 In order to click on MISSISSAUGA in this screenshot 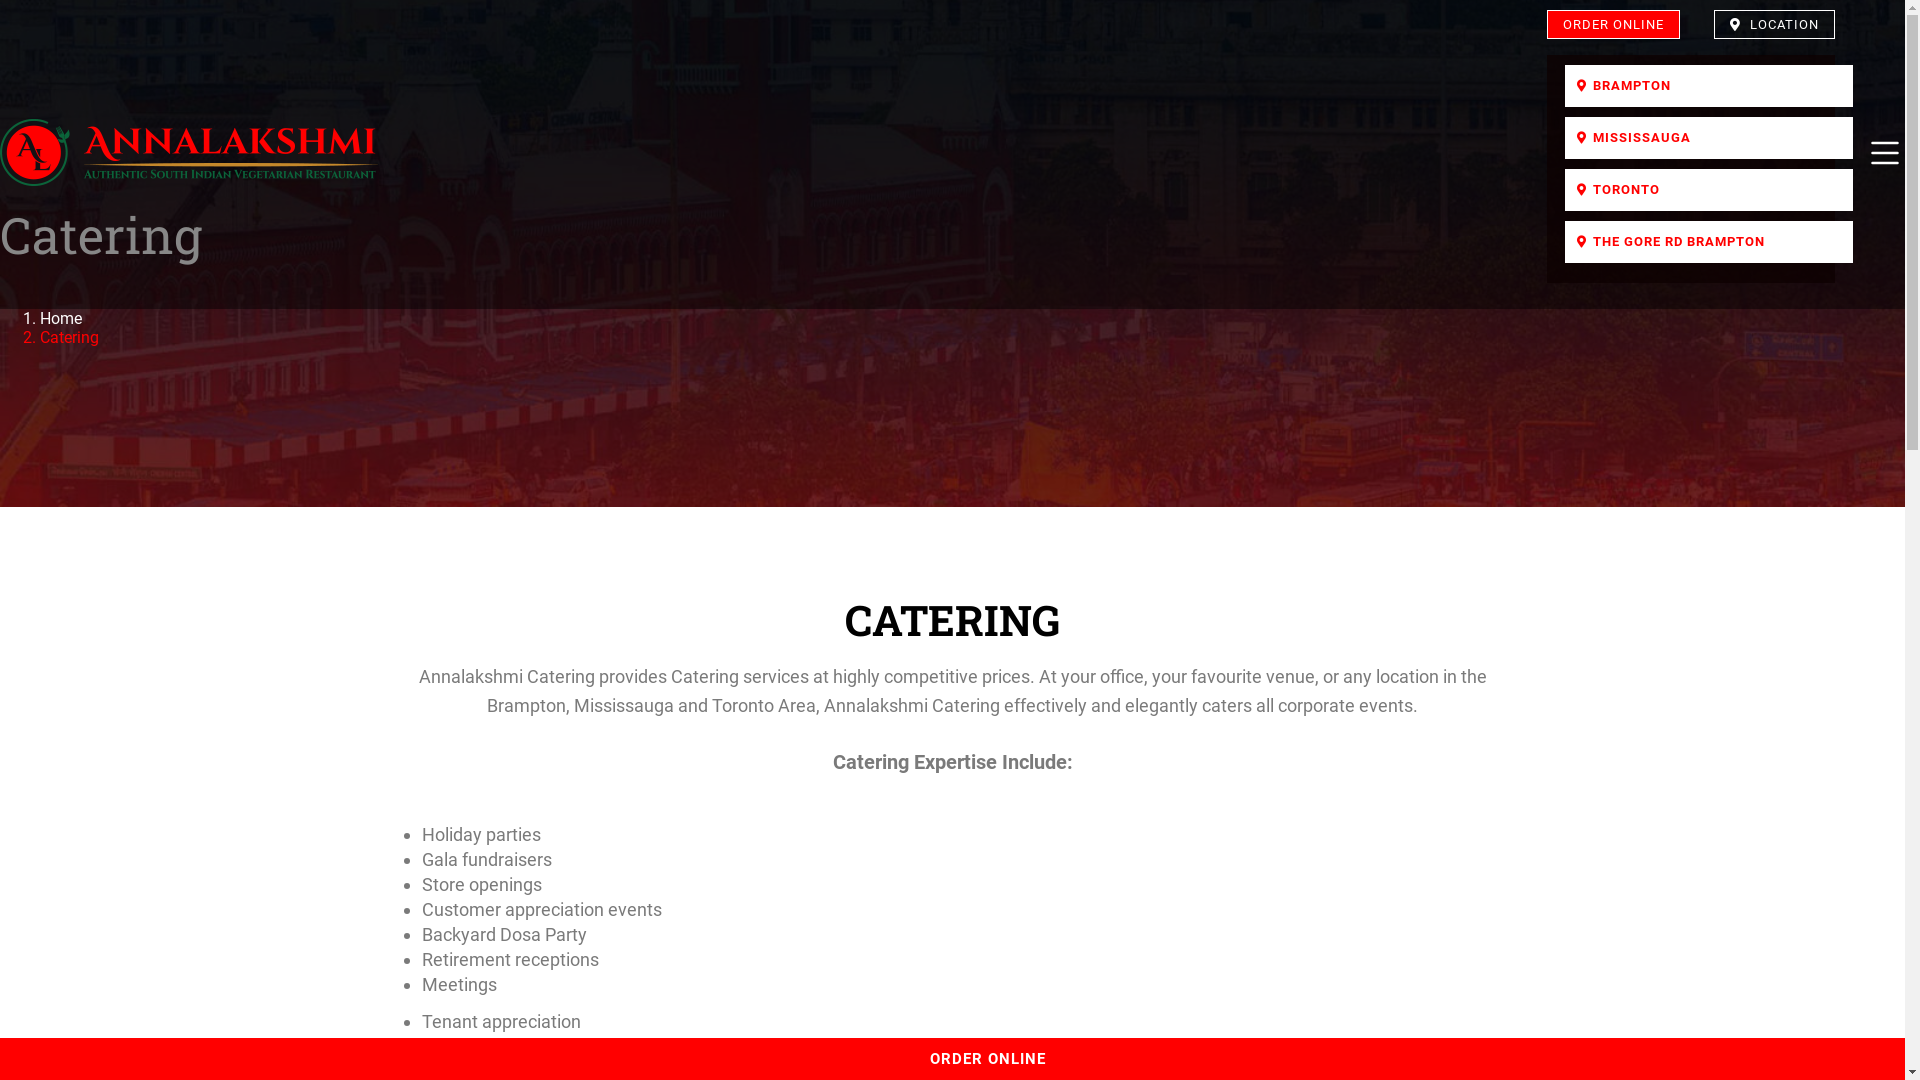, I will do `click(1709, 138)`.